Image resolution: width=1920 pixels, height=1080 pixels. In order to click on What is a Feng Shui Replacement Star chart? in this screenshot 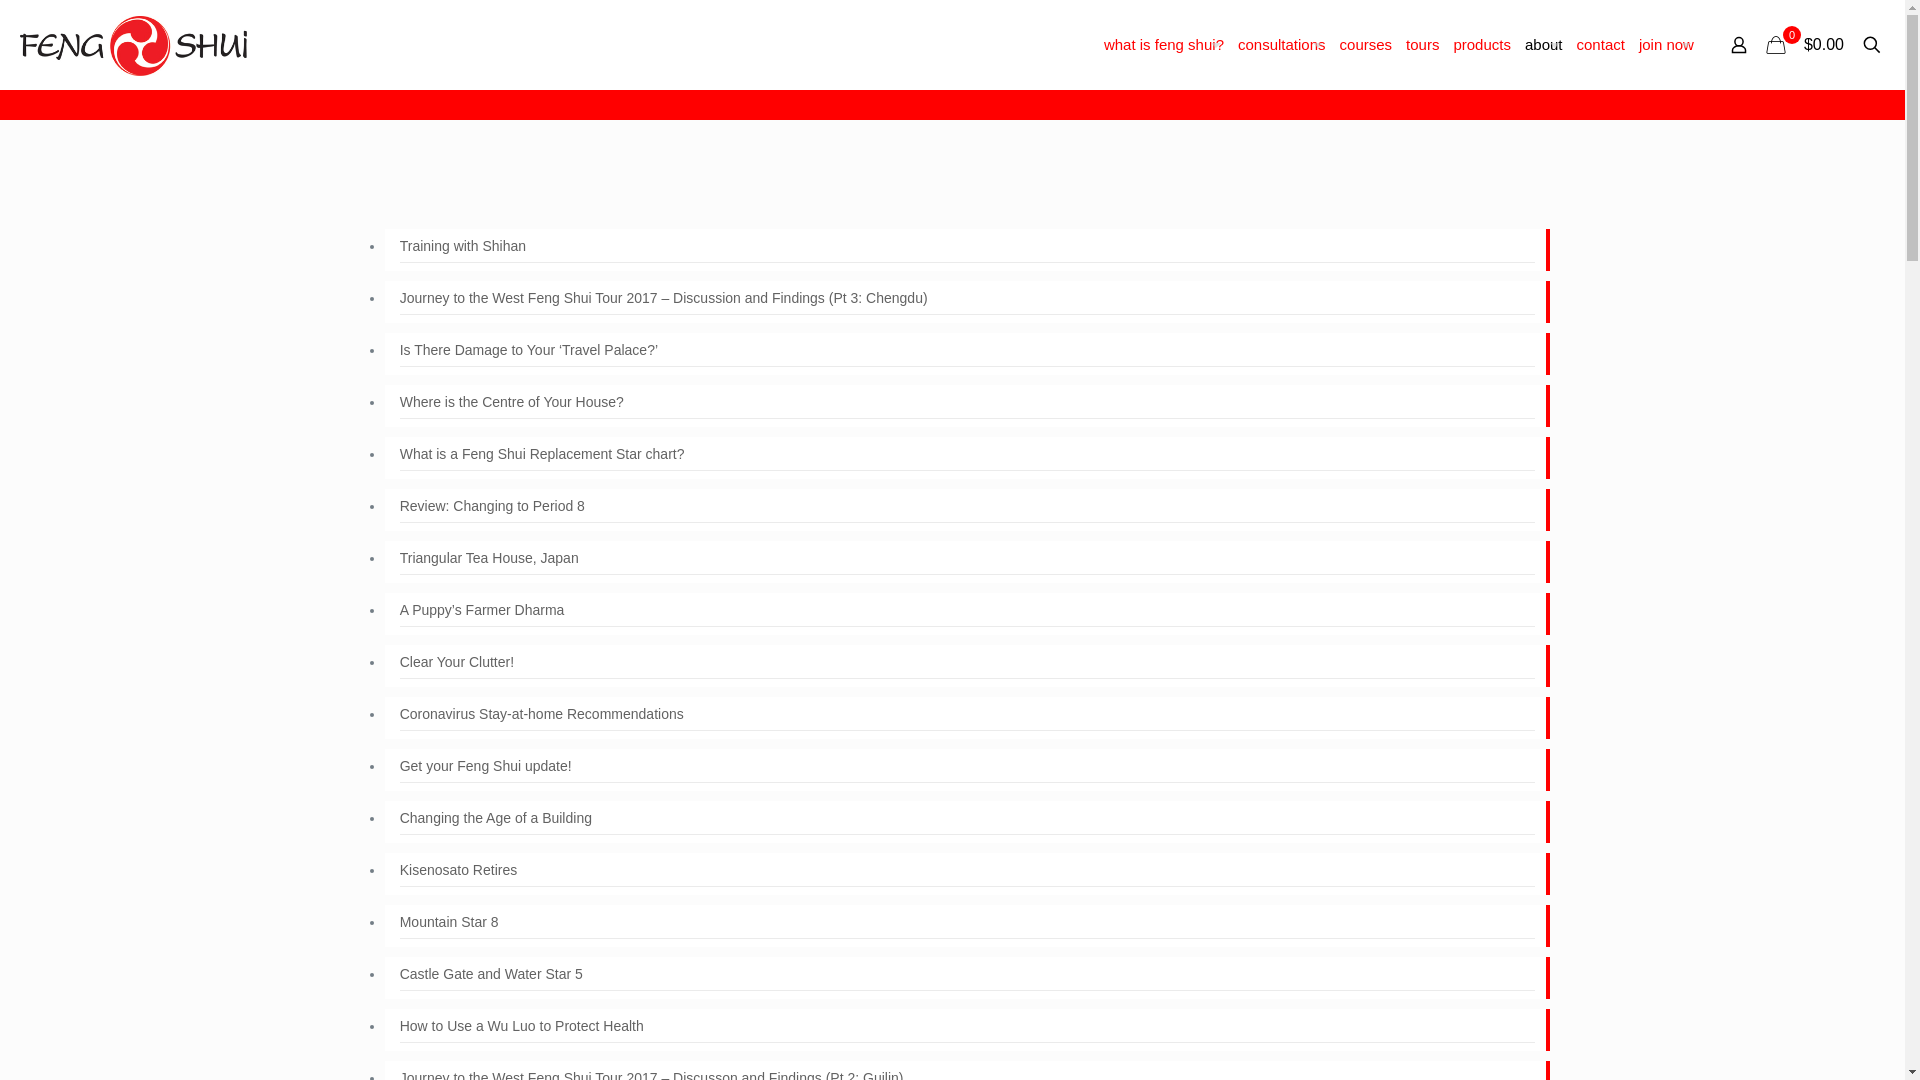, I will do `click(968, 456)`.